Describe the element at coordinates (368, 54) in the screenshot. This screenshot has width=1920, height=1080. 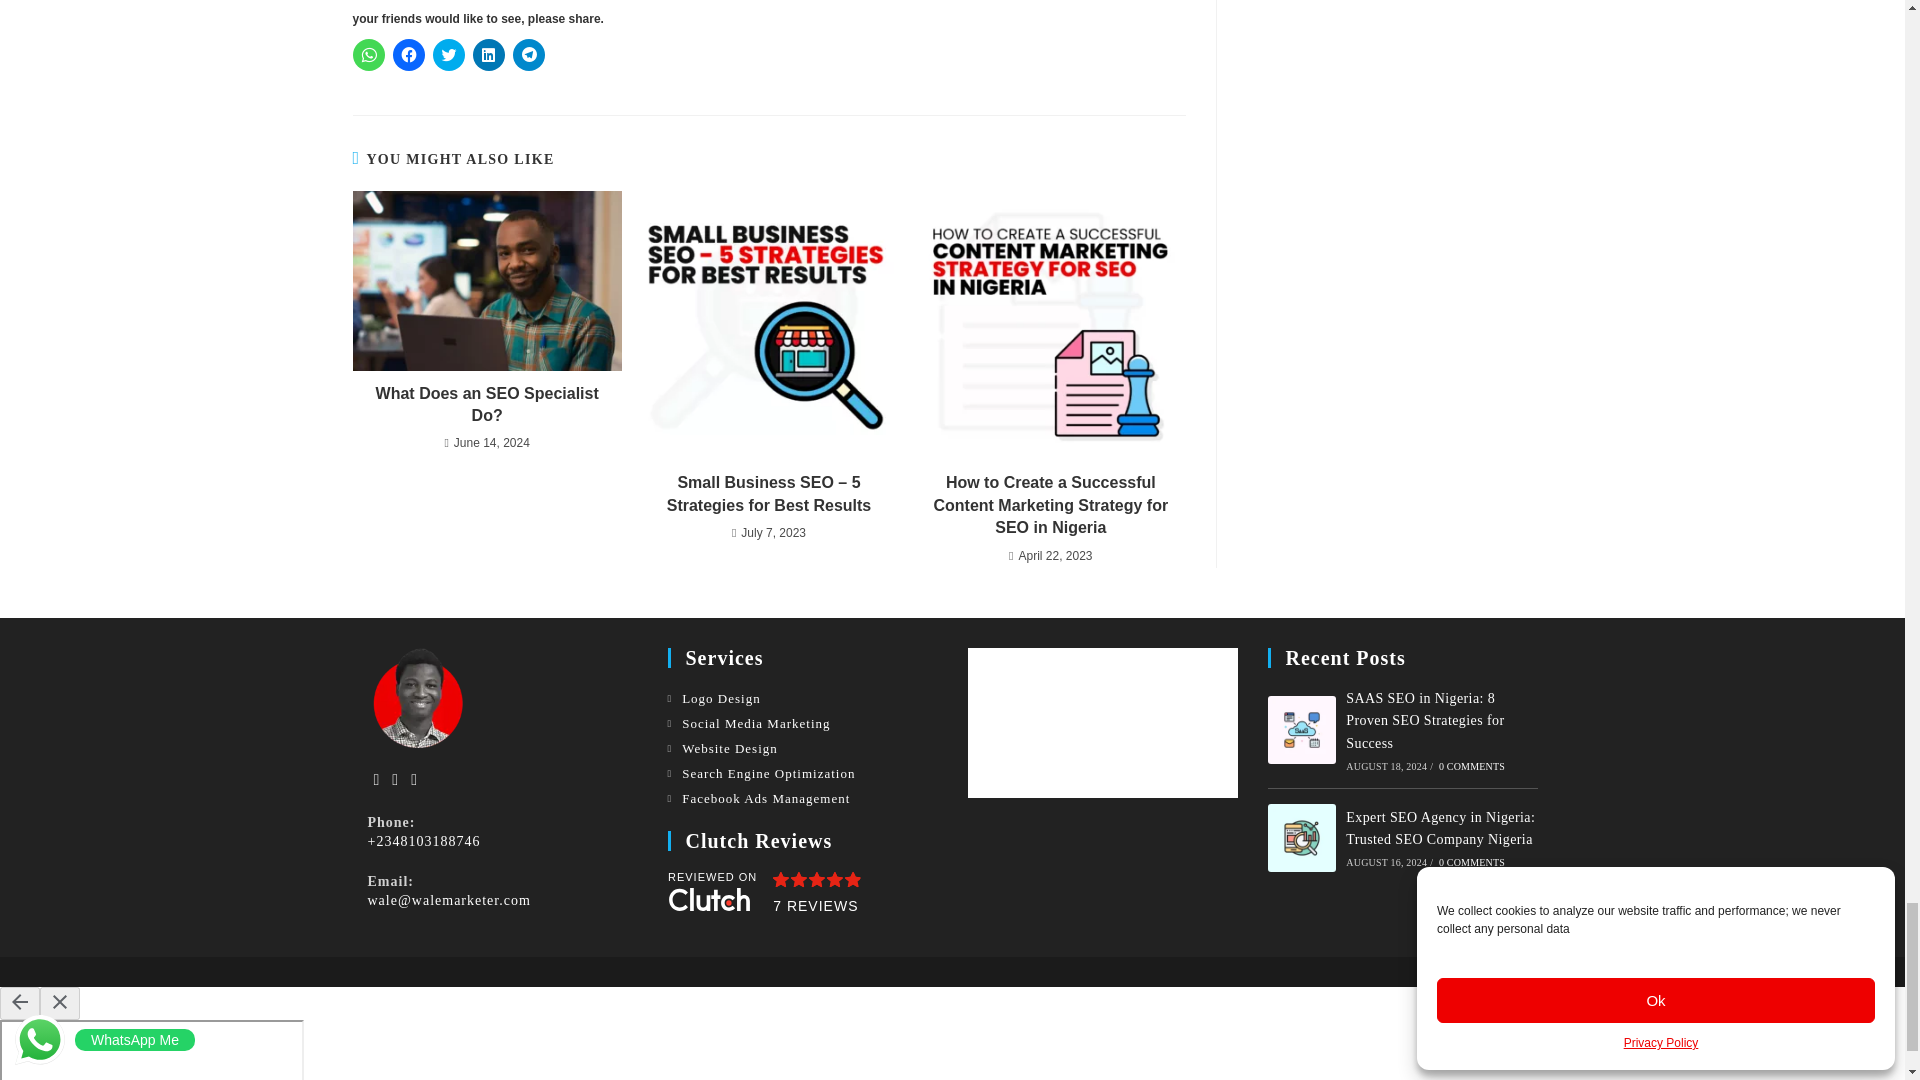
I see `Click to share on WhatsApp` at that location.